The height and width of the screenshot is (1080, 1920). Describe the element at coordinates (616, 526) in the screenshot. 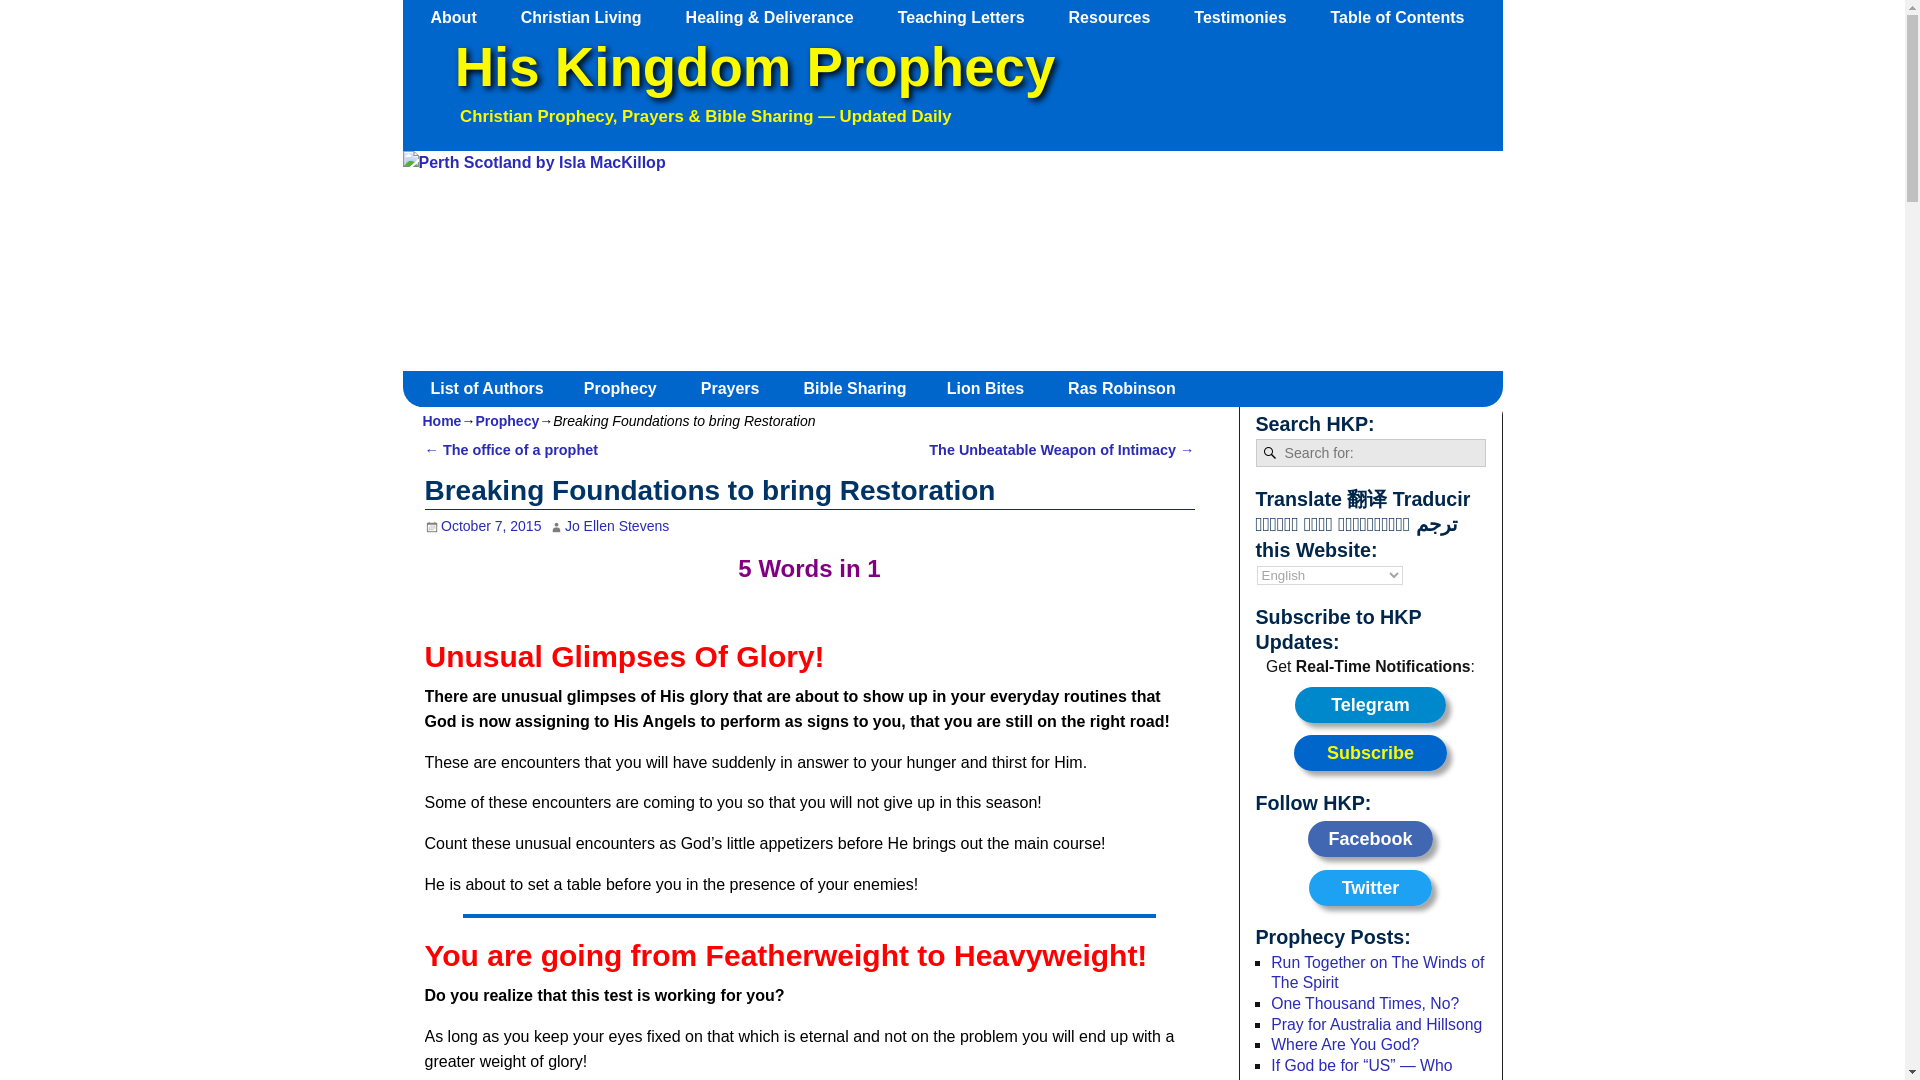

I see `View all posts by Jo Ellen Stevens` at that location.